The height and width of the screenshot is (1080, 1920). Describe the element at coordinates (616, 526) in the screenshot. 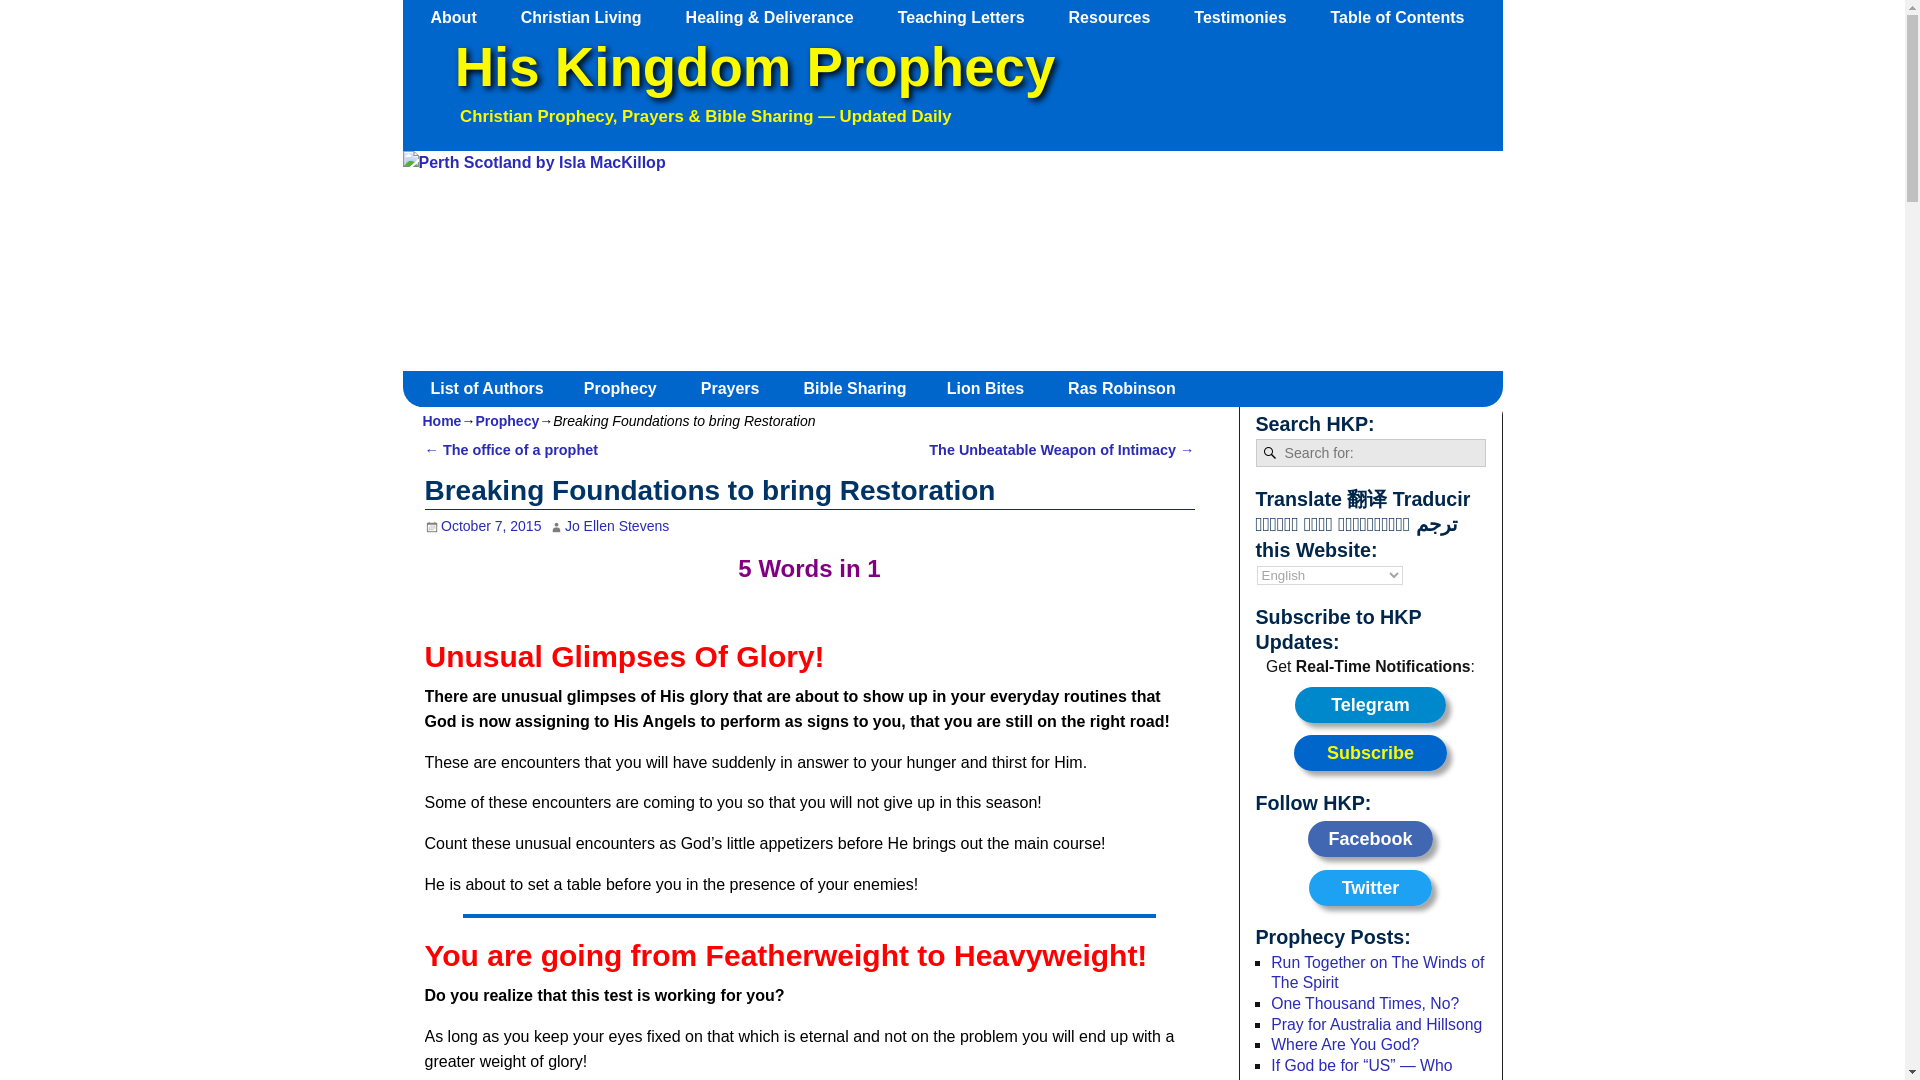

I see `View all posts by Jo Ellen Stevens` at that location.